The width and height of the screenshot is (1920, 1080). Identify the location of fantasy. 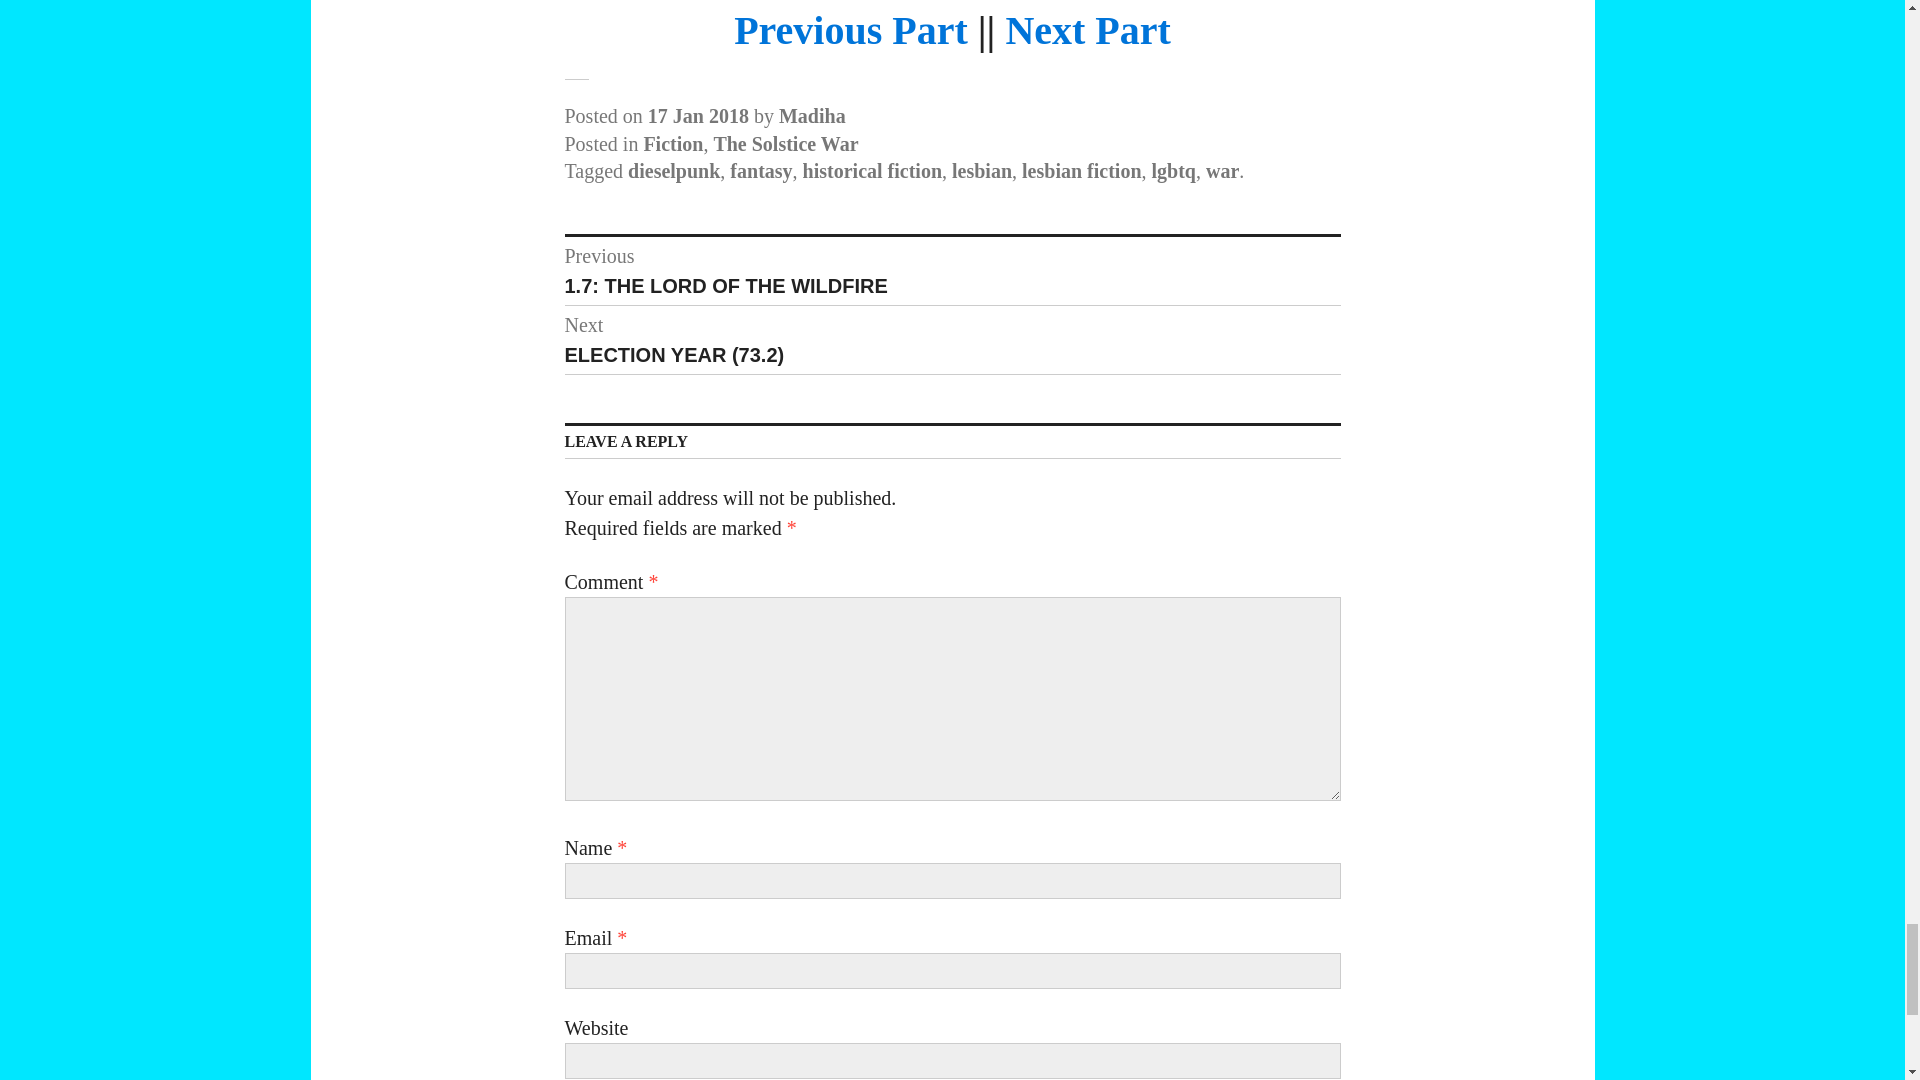
(850, 30).